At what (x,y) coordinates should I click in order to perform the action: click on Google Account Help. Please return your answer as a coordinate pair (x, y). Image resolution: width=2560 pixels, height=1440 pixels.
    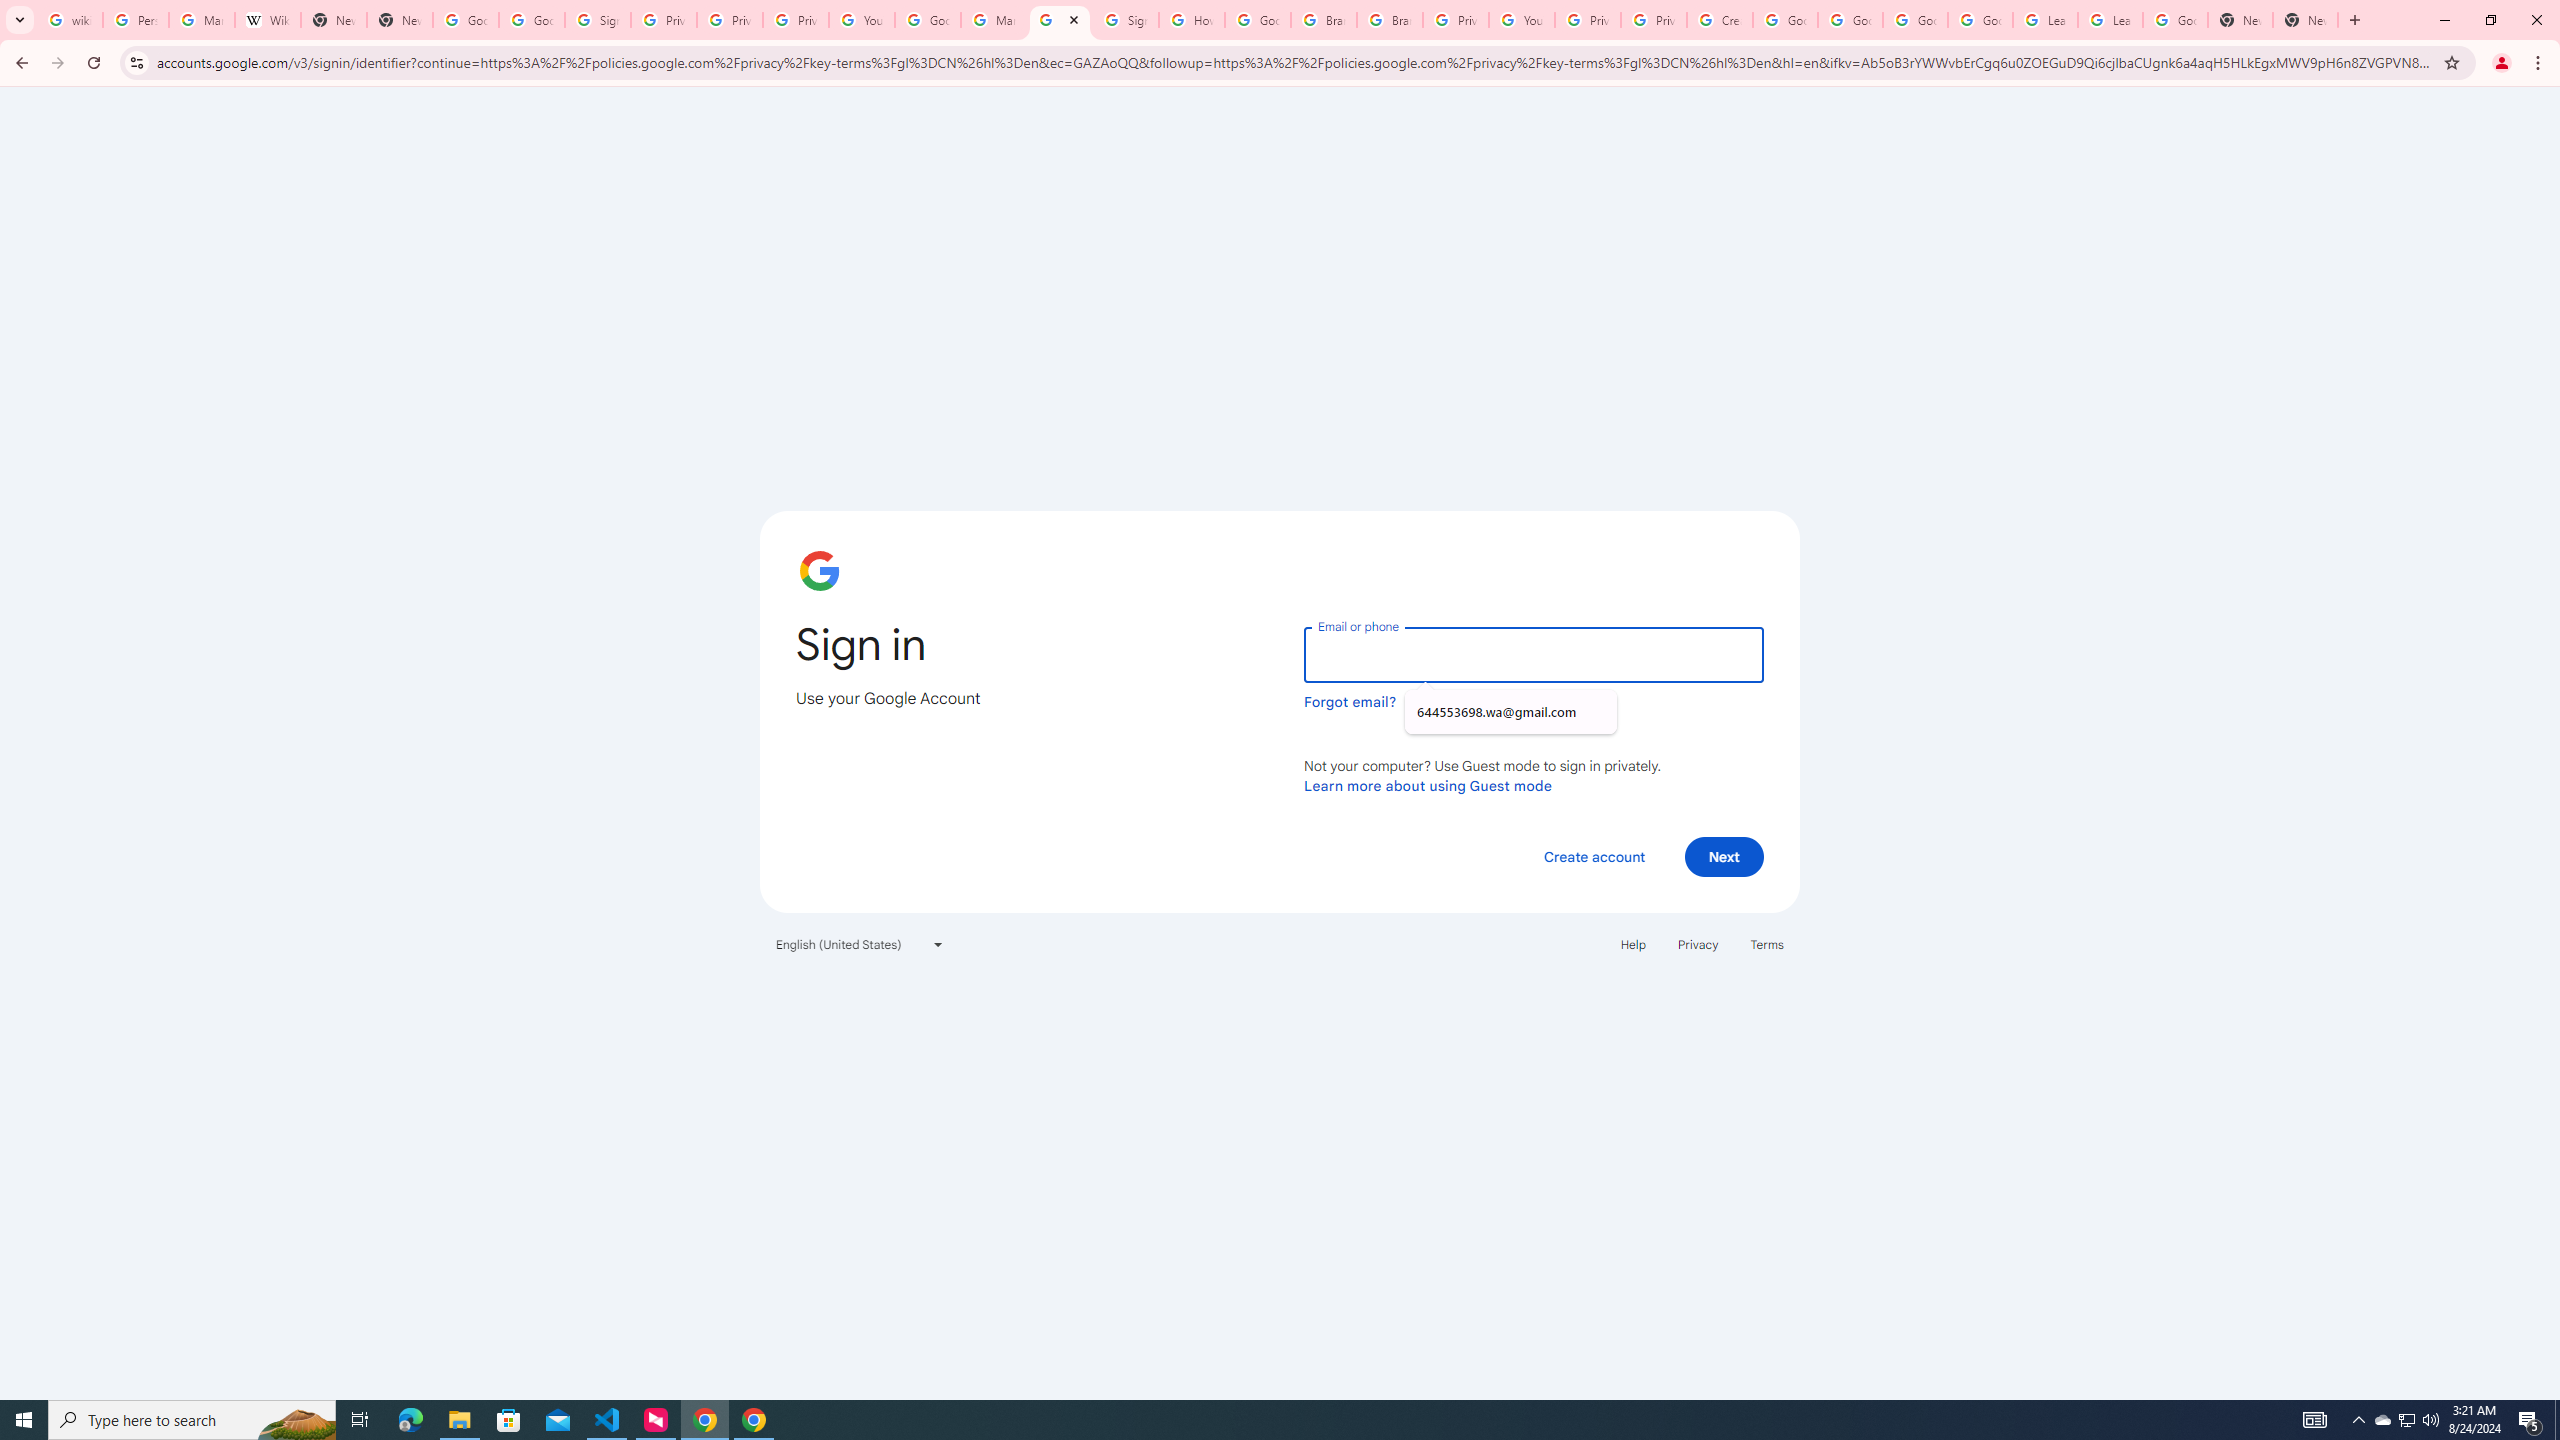
    Looking at the image, I should click on (1980, 20).